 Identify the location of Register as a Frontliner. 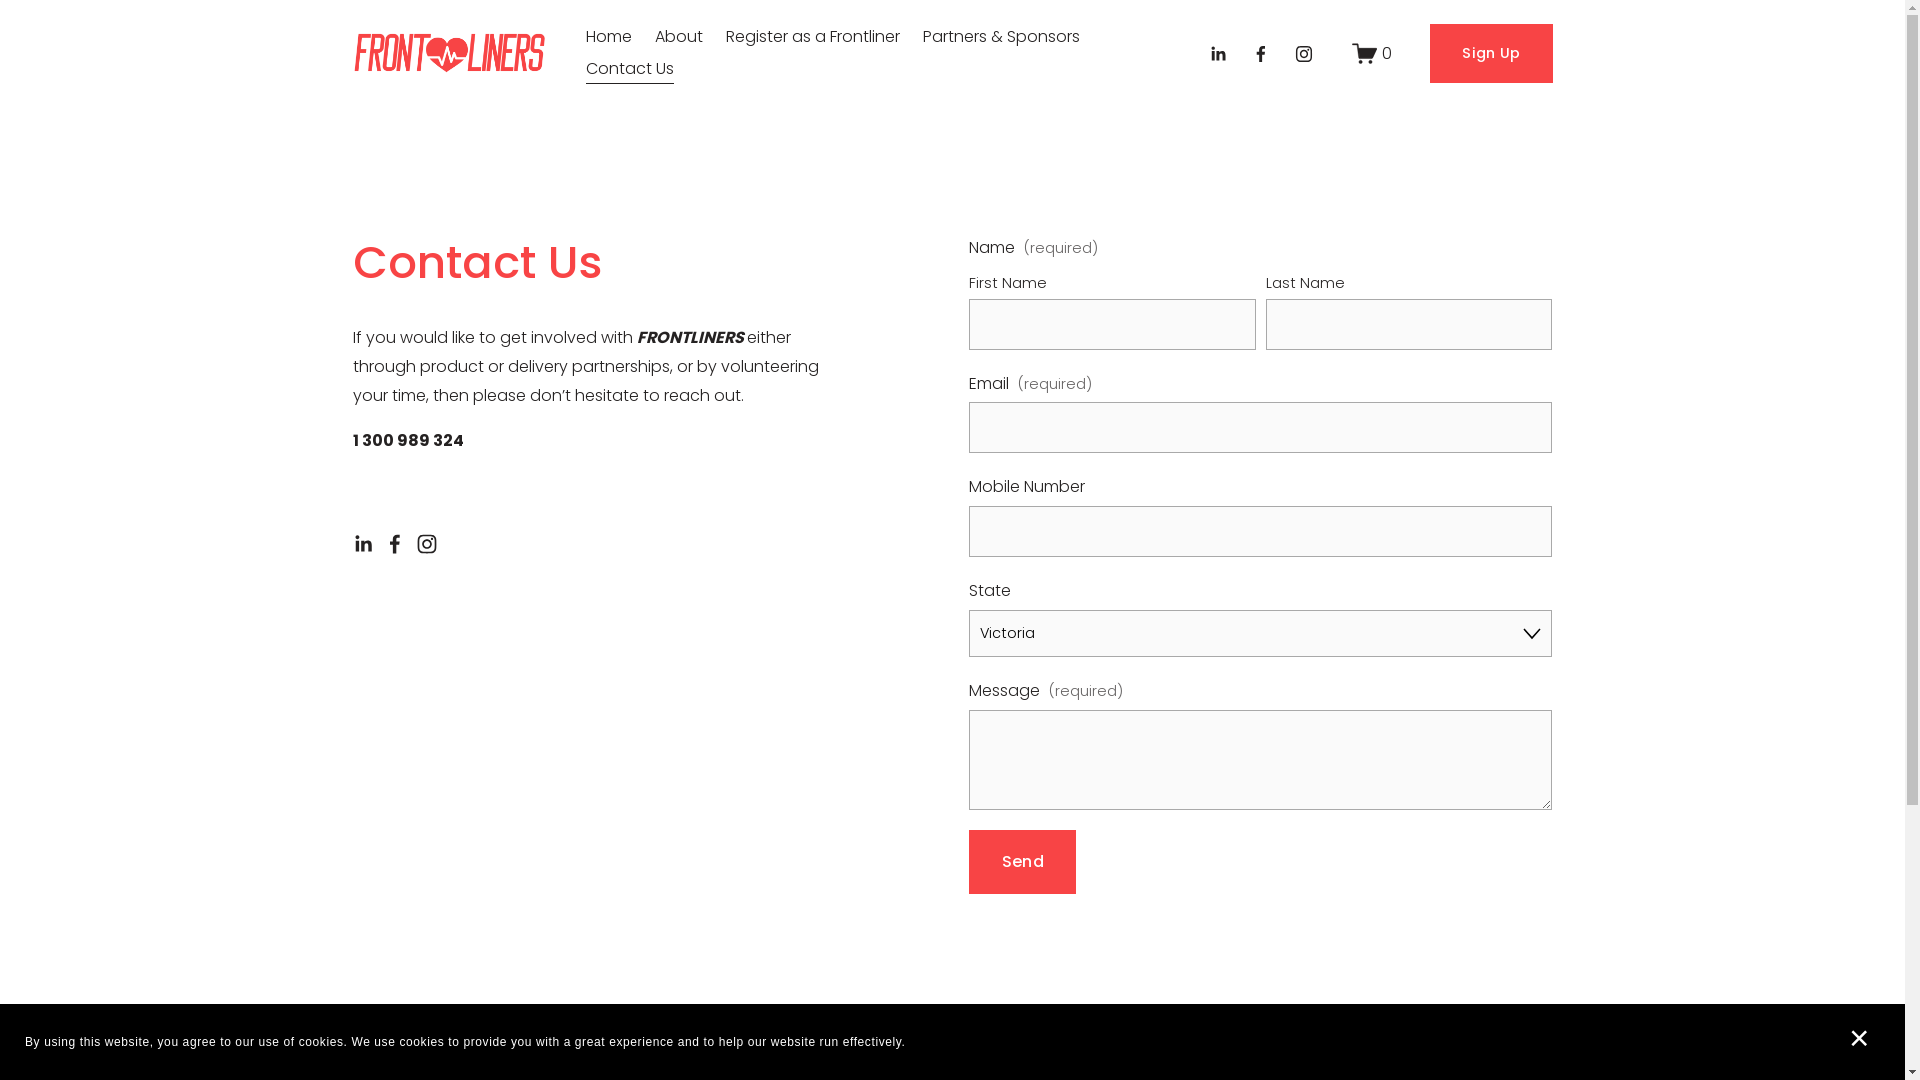
(813, 38).